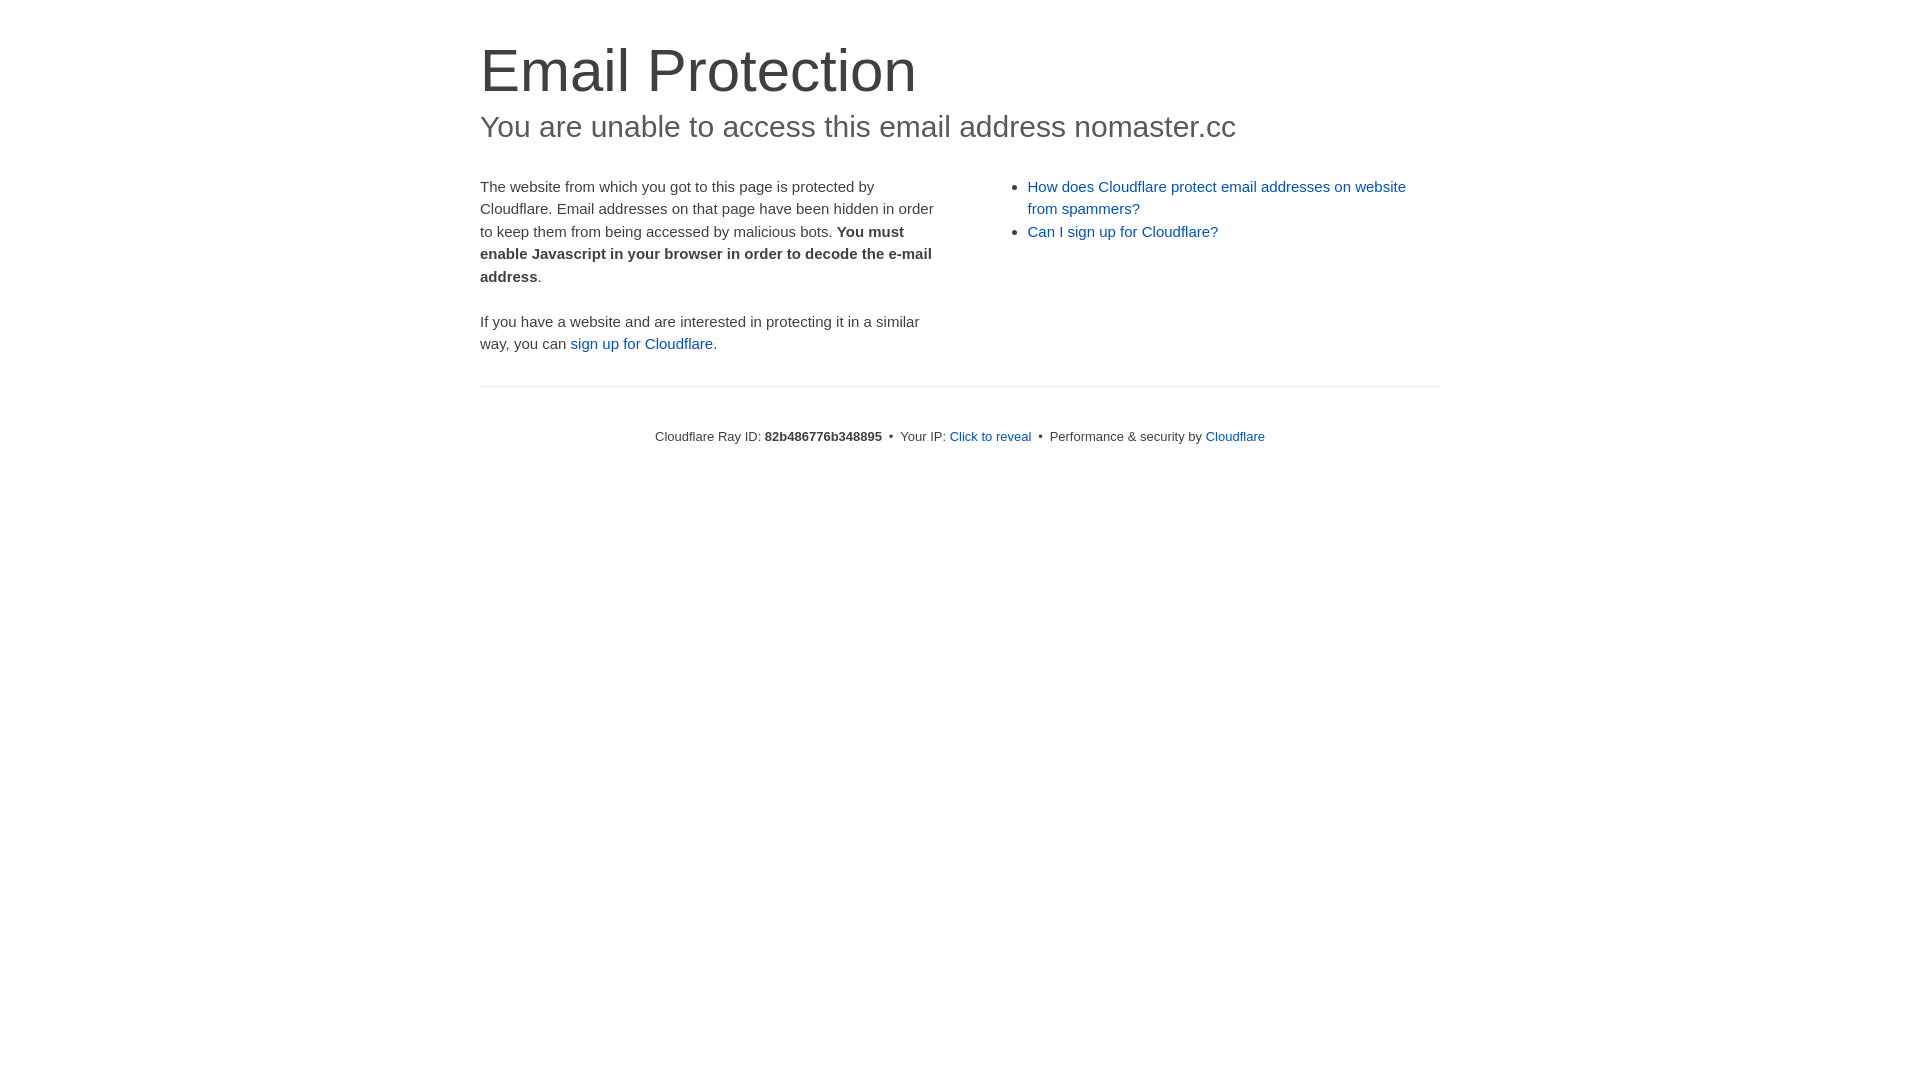 The height and width of the screenshot is (1080, 1920). What do you see at coordinates (1236, 436) in the screenshot?
I see `Cloudflare` at bounding box center [1236, 436].